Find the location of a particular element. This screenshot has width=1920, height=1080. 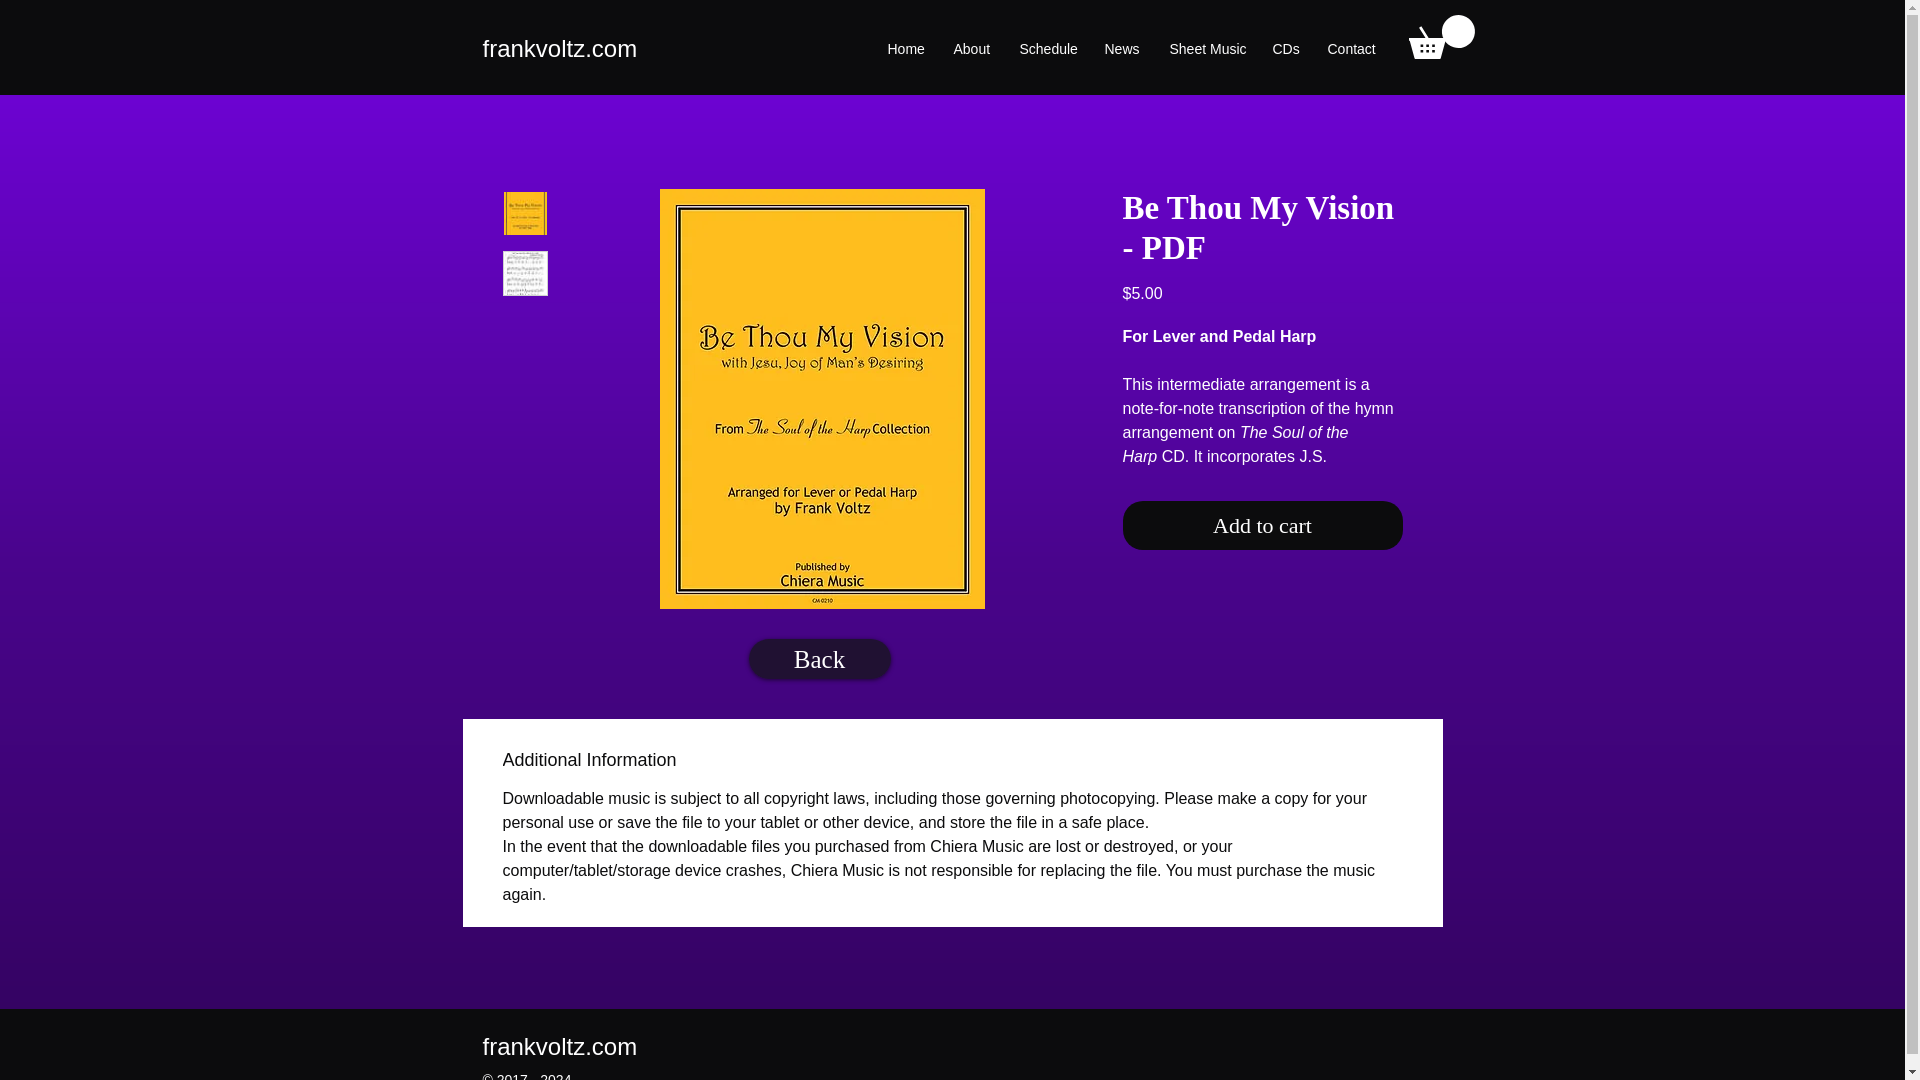

CDs is located at coordinates (1285, 48).